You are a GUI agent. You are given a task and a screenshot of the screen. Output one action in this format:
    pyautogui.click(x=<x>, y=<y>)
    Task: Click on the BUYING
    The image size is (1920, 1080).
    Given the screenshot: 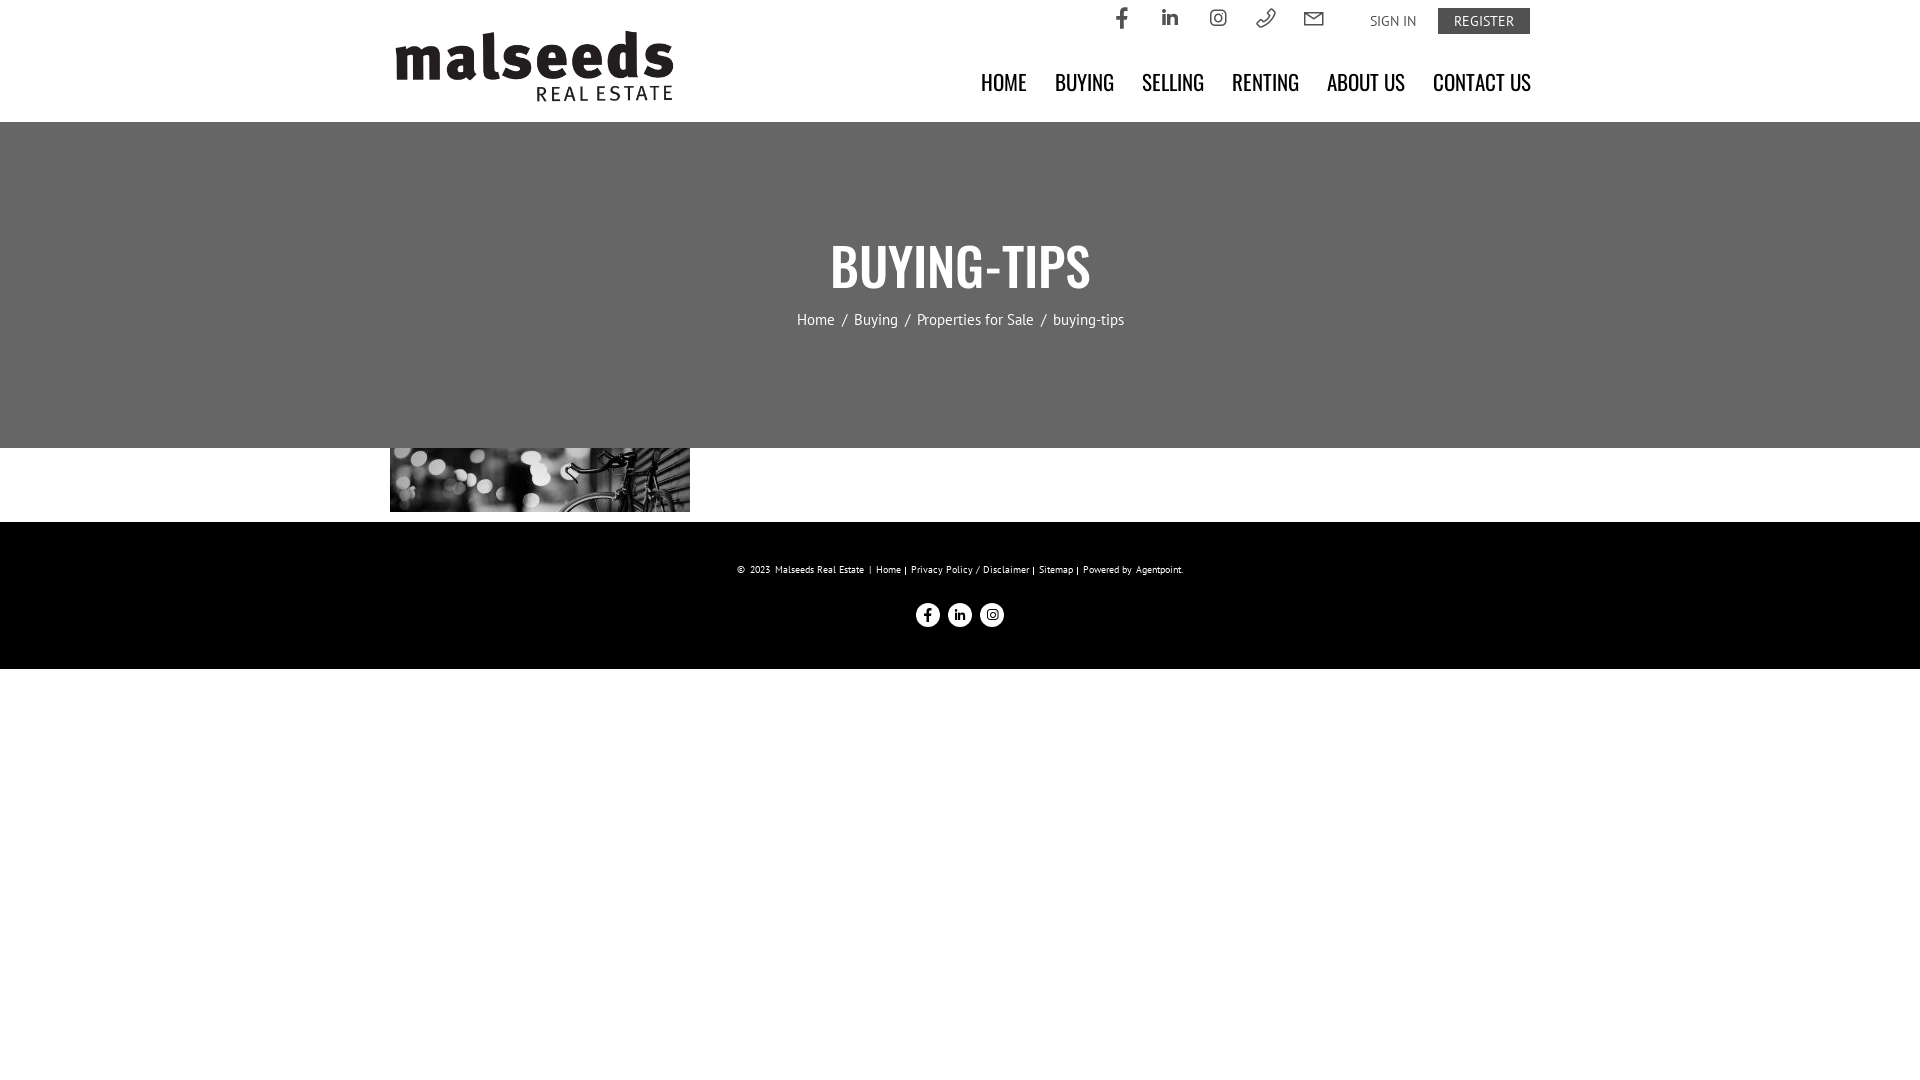 What is the action you would take?
    pyautogui.click(x=1084, y=82)
    